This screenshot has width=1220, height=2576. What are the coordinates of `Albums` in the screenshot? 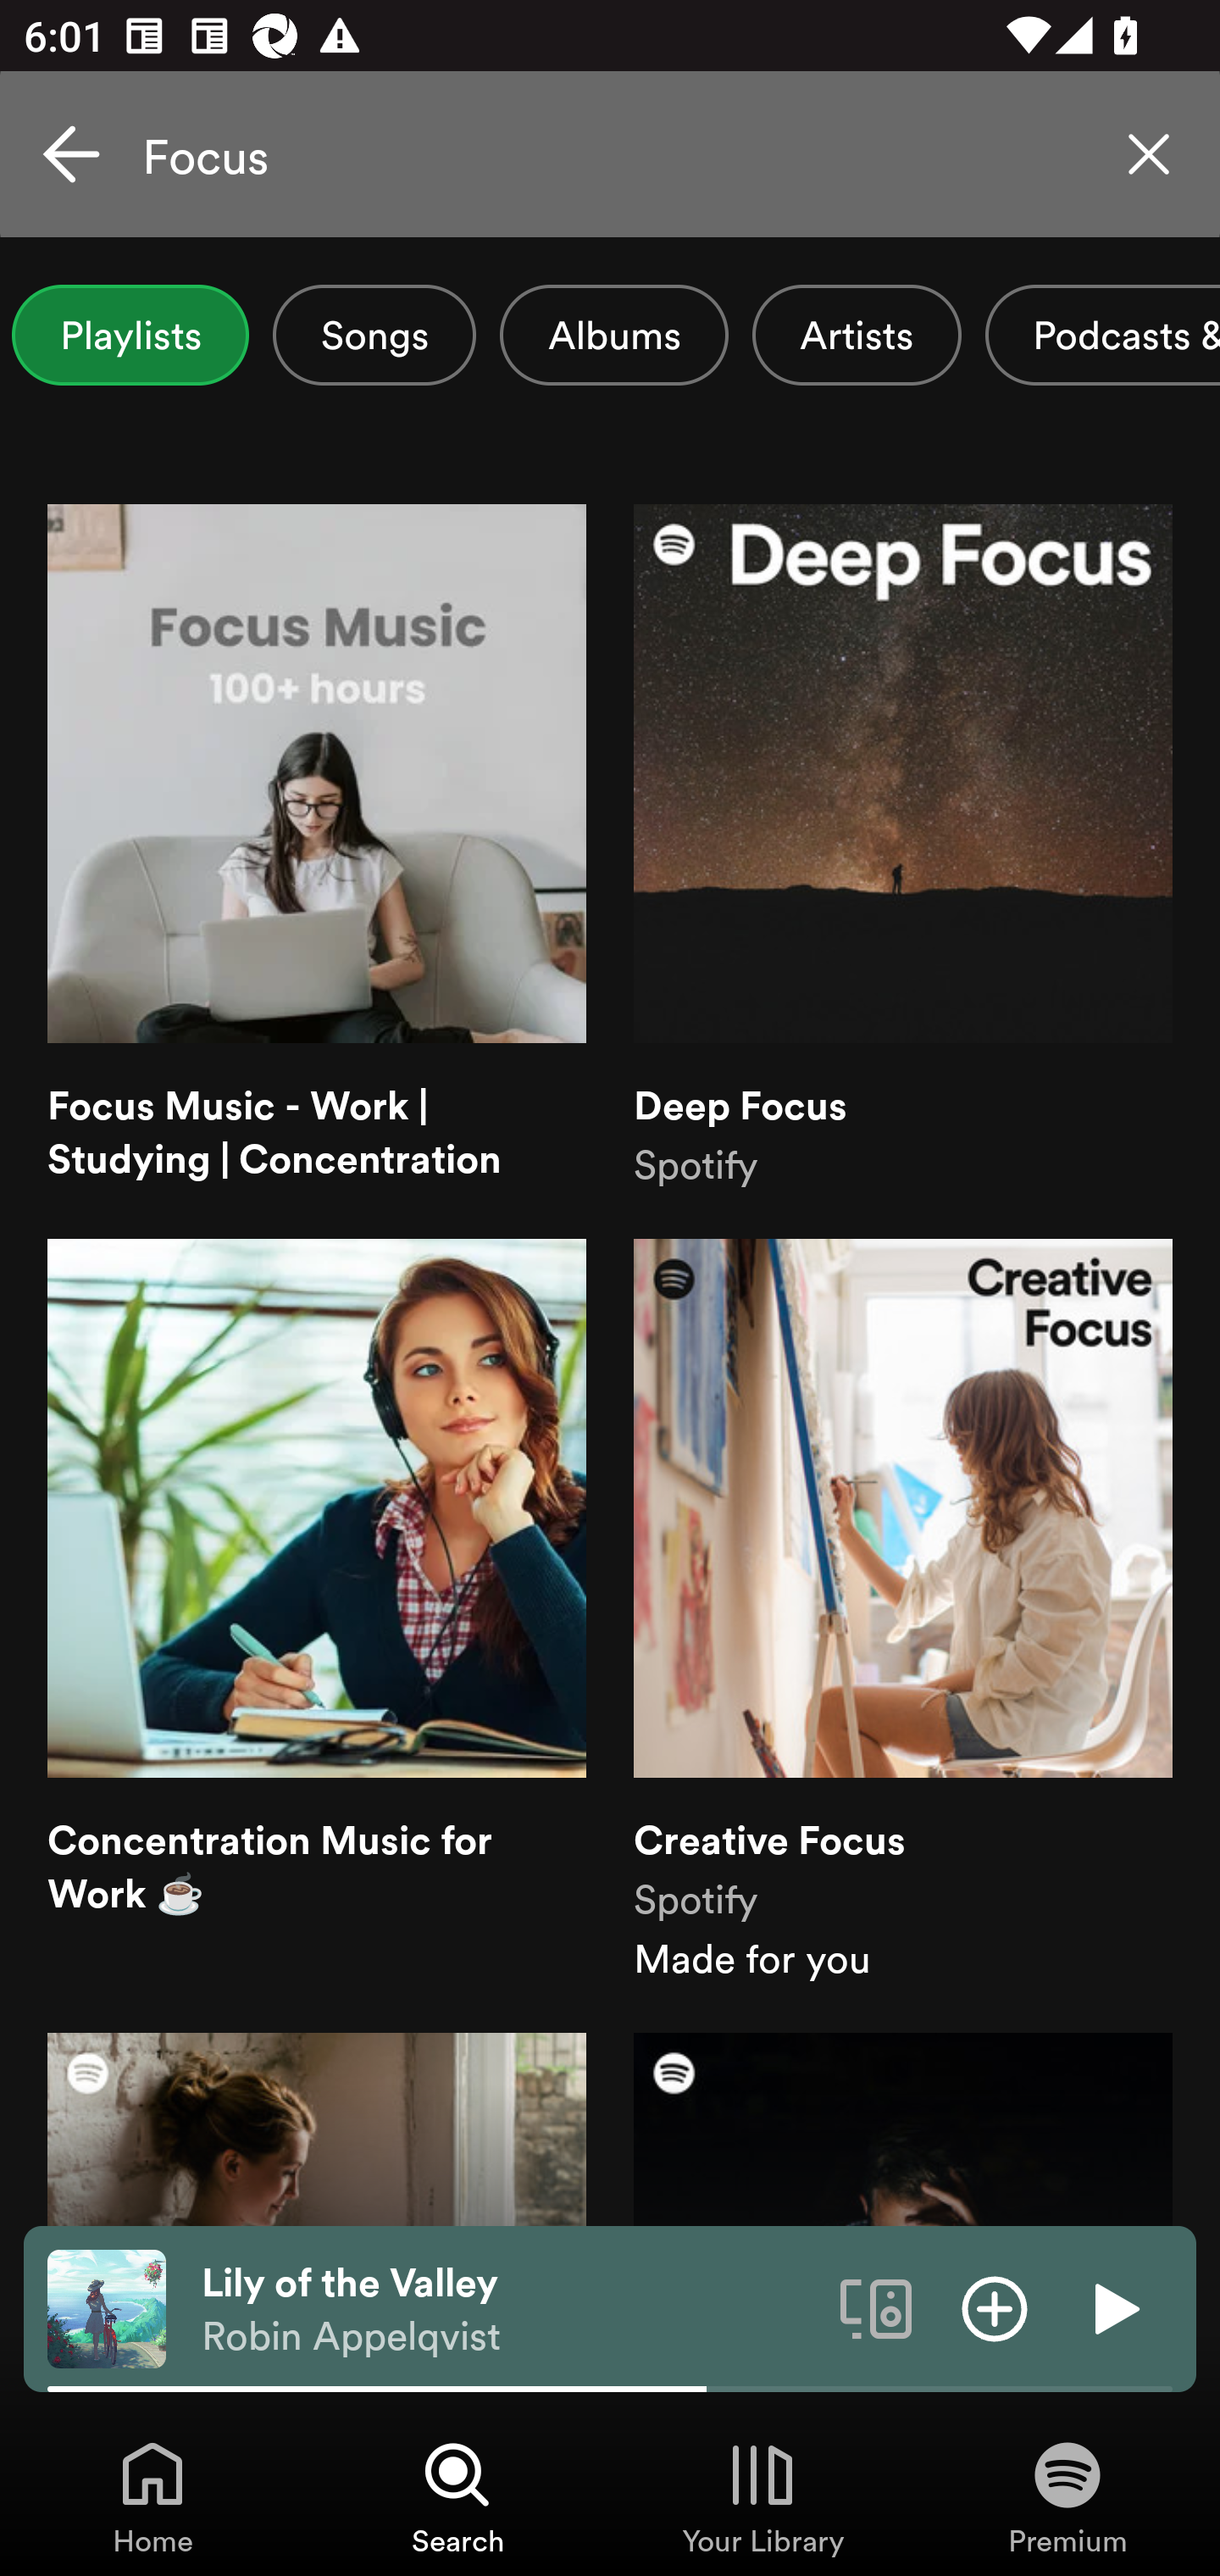 It's located at (613, 335).